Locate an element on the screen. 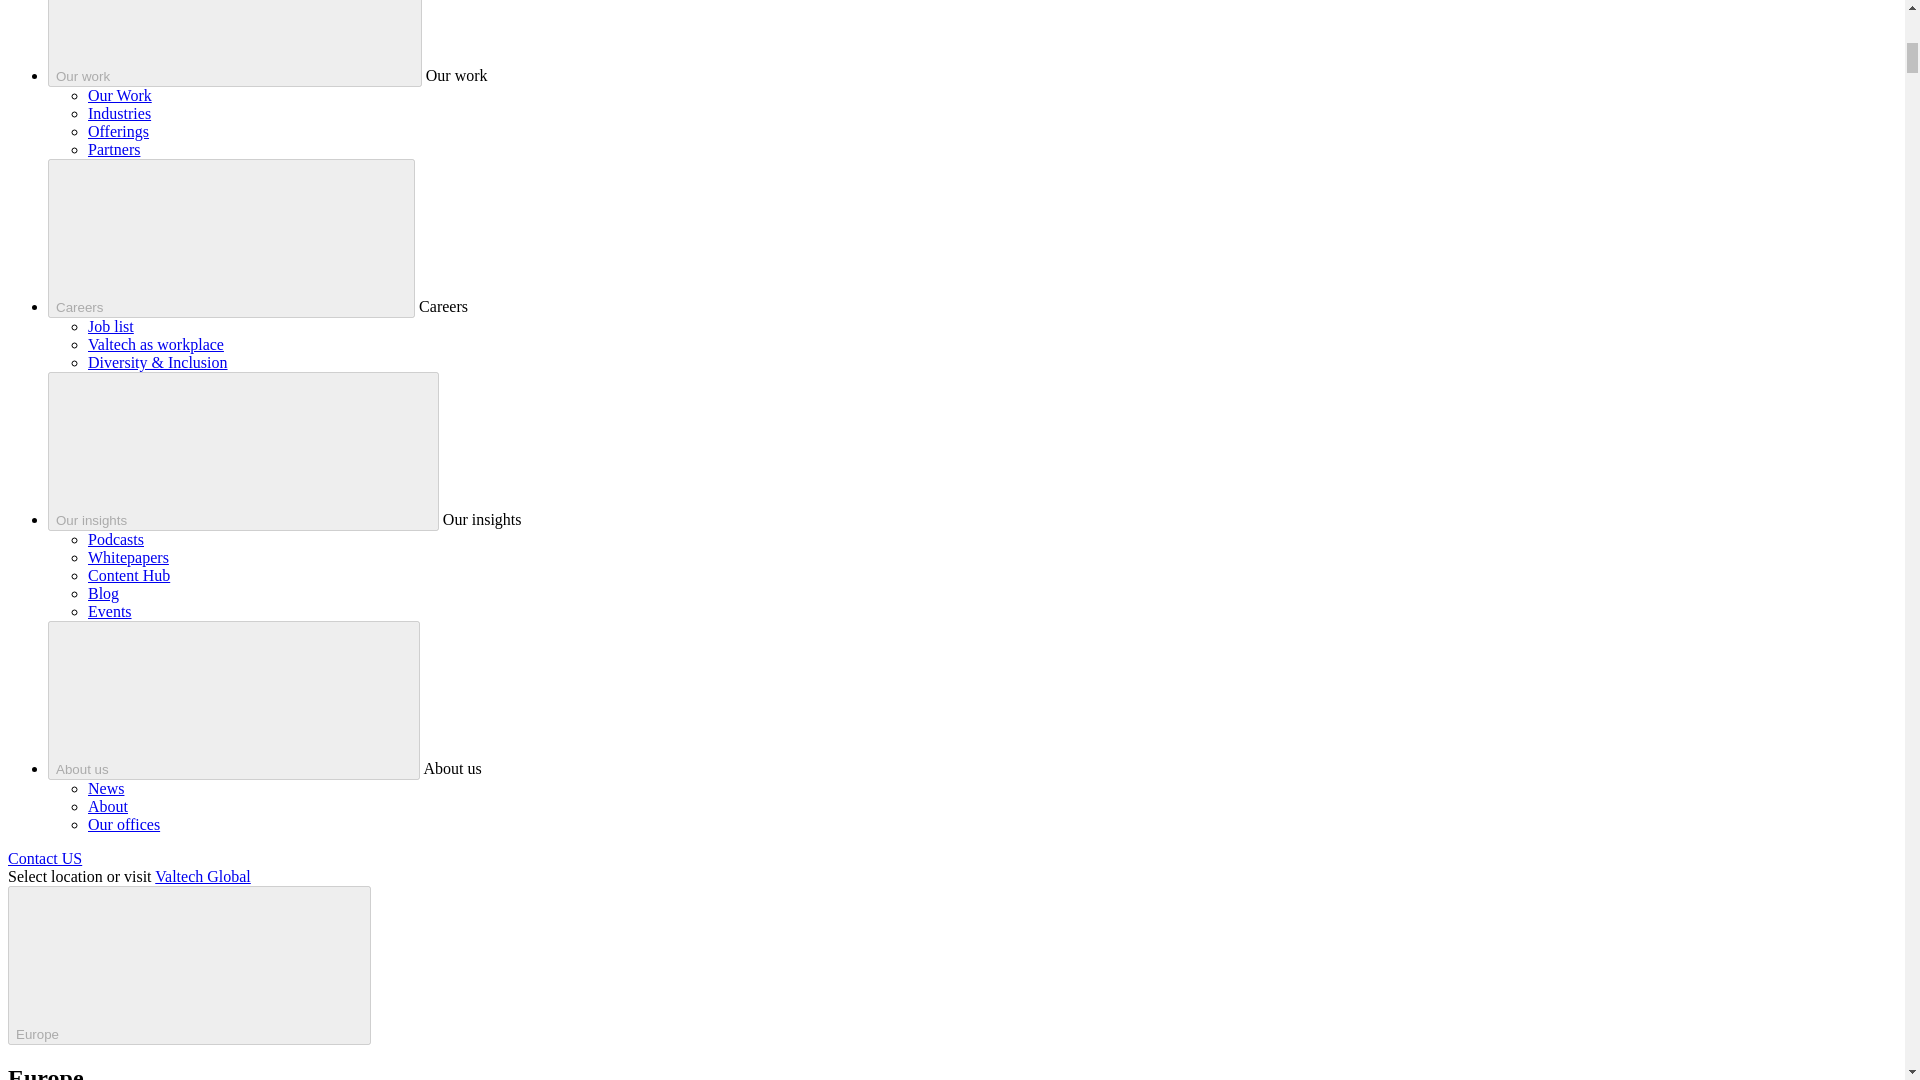  Events is located at coordinates (110, 610).